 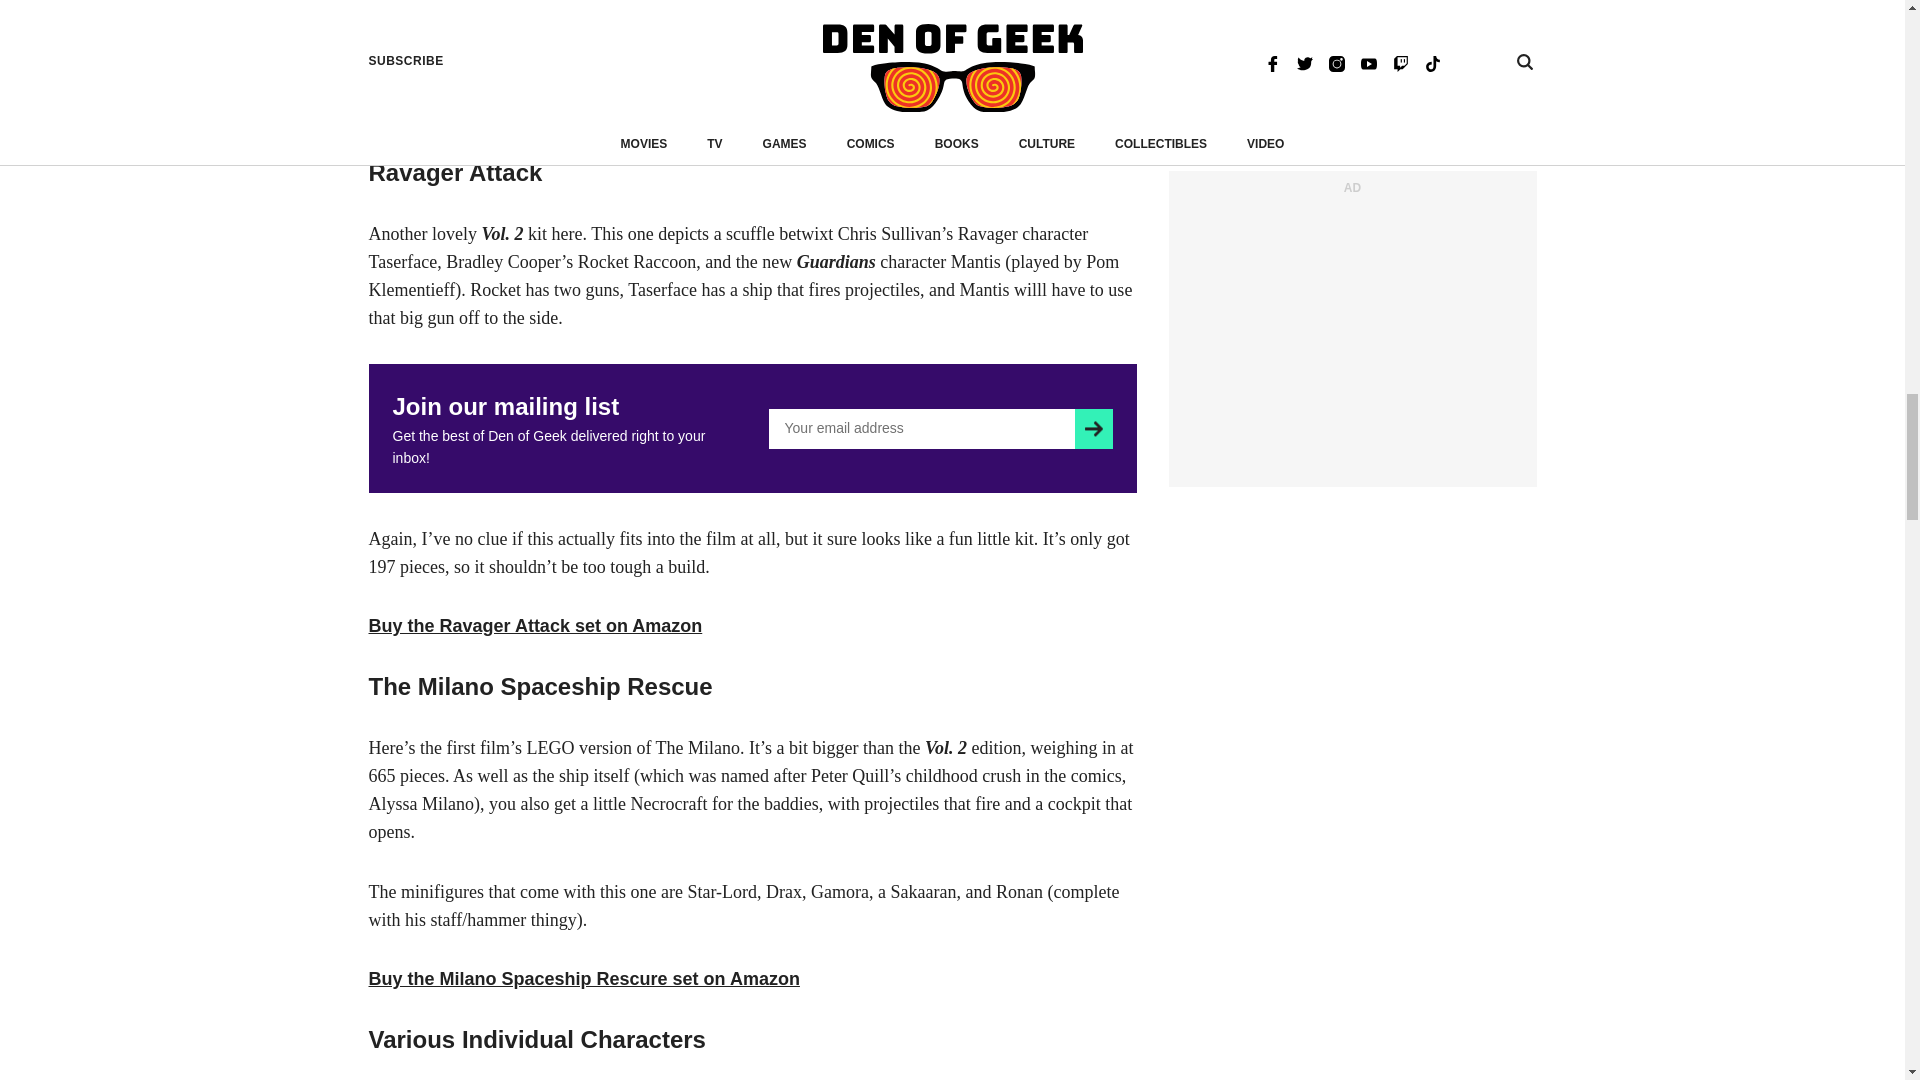 I want to click on Buy the Milano Spaceship Rescure set on Amazon, so click(x=583, y=978).